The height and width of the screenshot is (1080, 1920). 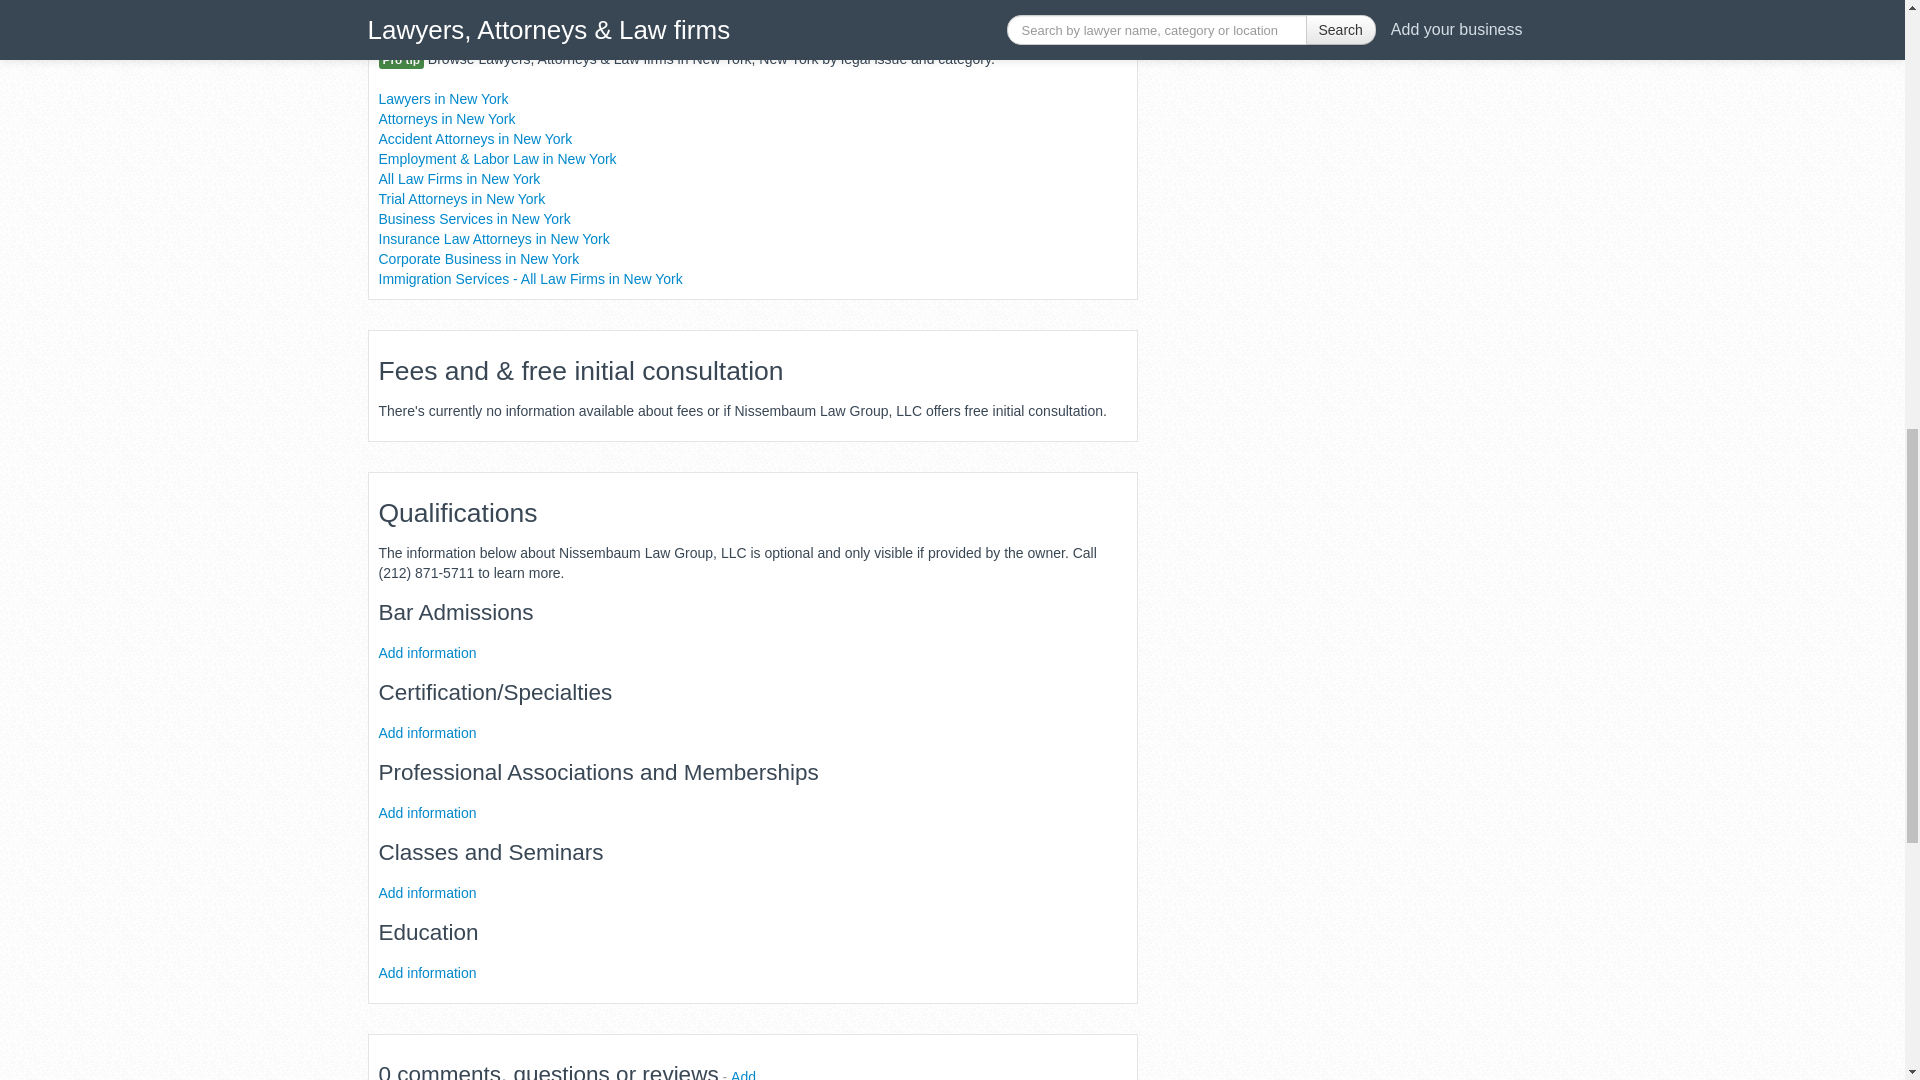 What do you see at coordinates (475, 137) in the screenshot?
I see `Accident Attorneys in New York` at bounding box center [475, 137].